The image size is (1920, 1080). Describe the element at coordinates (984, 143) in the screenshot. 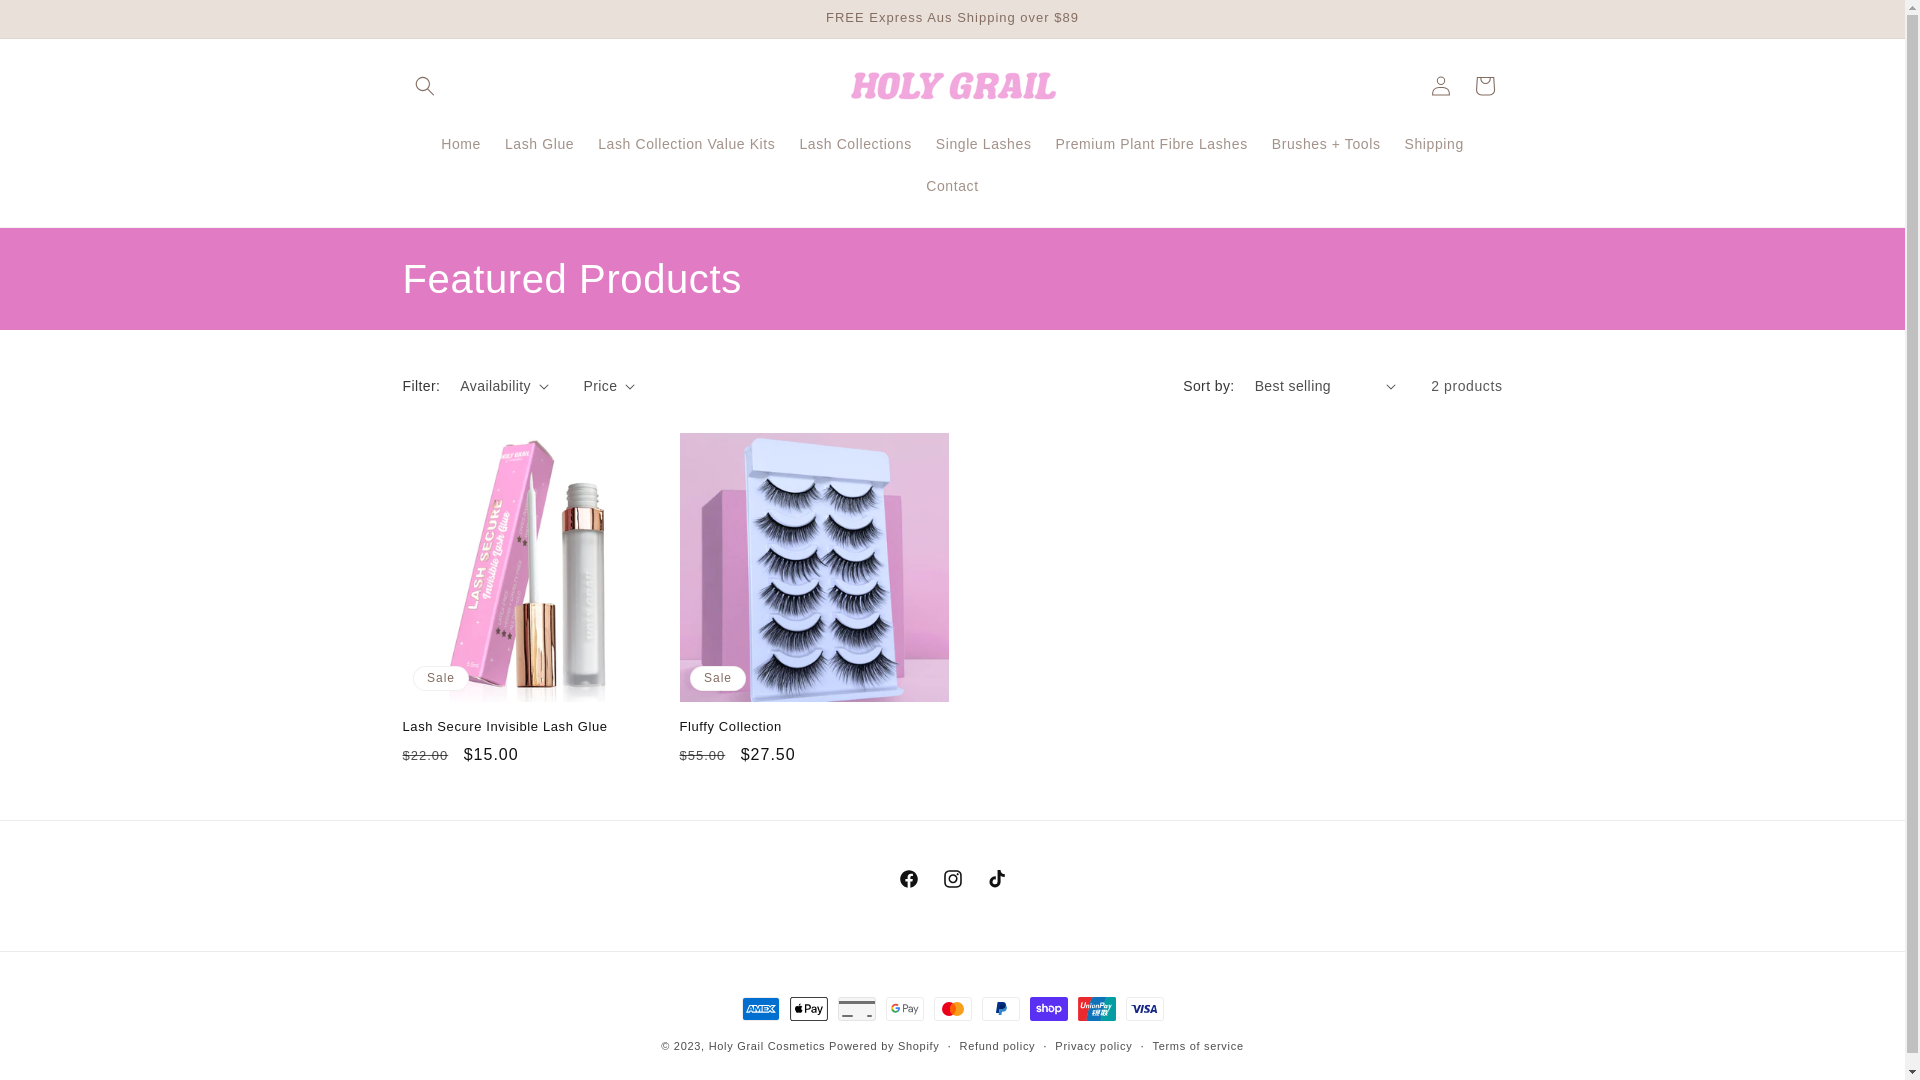

I see `Single Lashes` at that location.